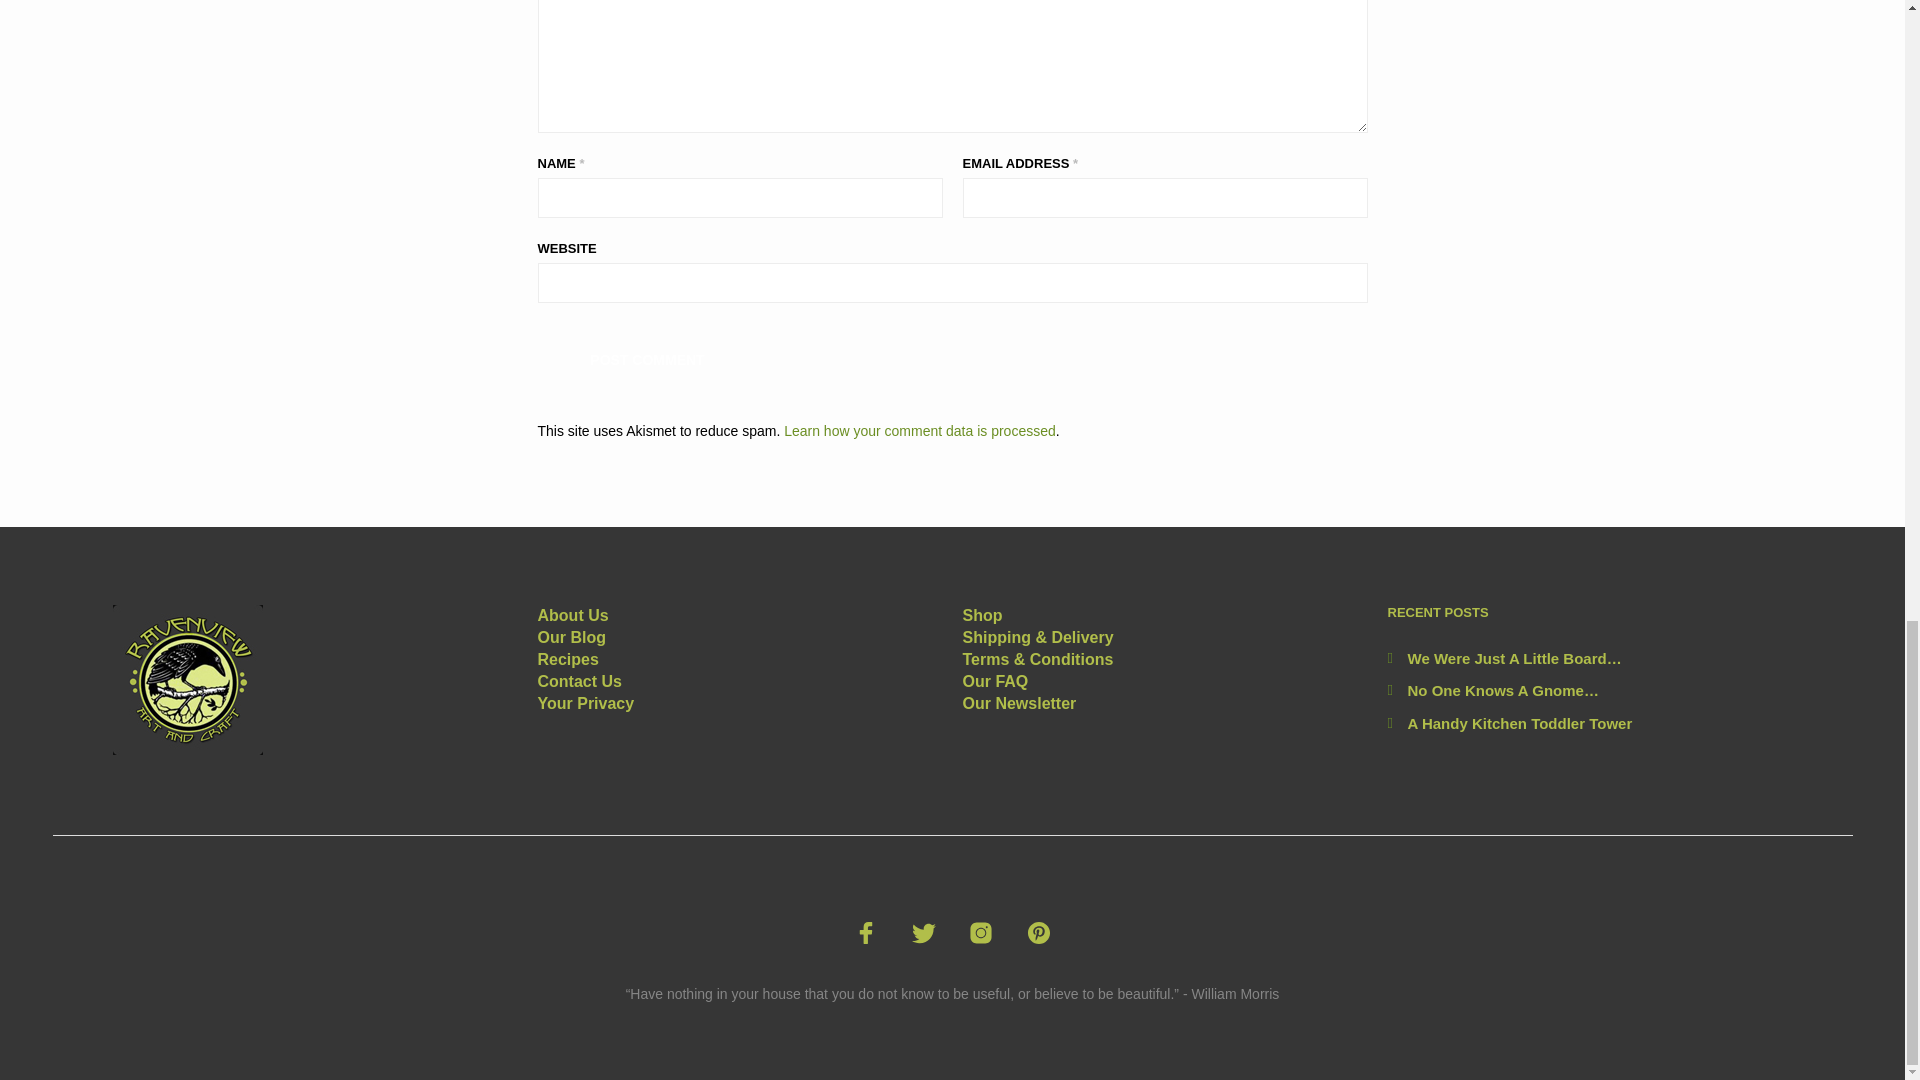 The width and height of the screenshot is (1920, 1080). What do you see at coordinates (568, 660) in the screenshot?
I see `Recipes` at bounding box center [568, 660].